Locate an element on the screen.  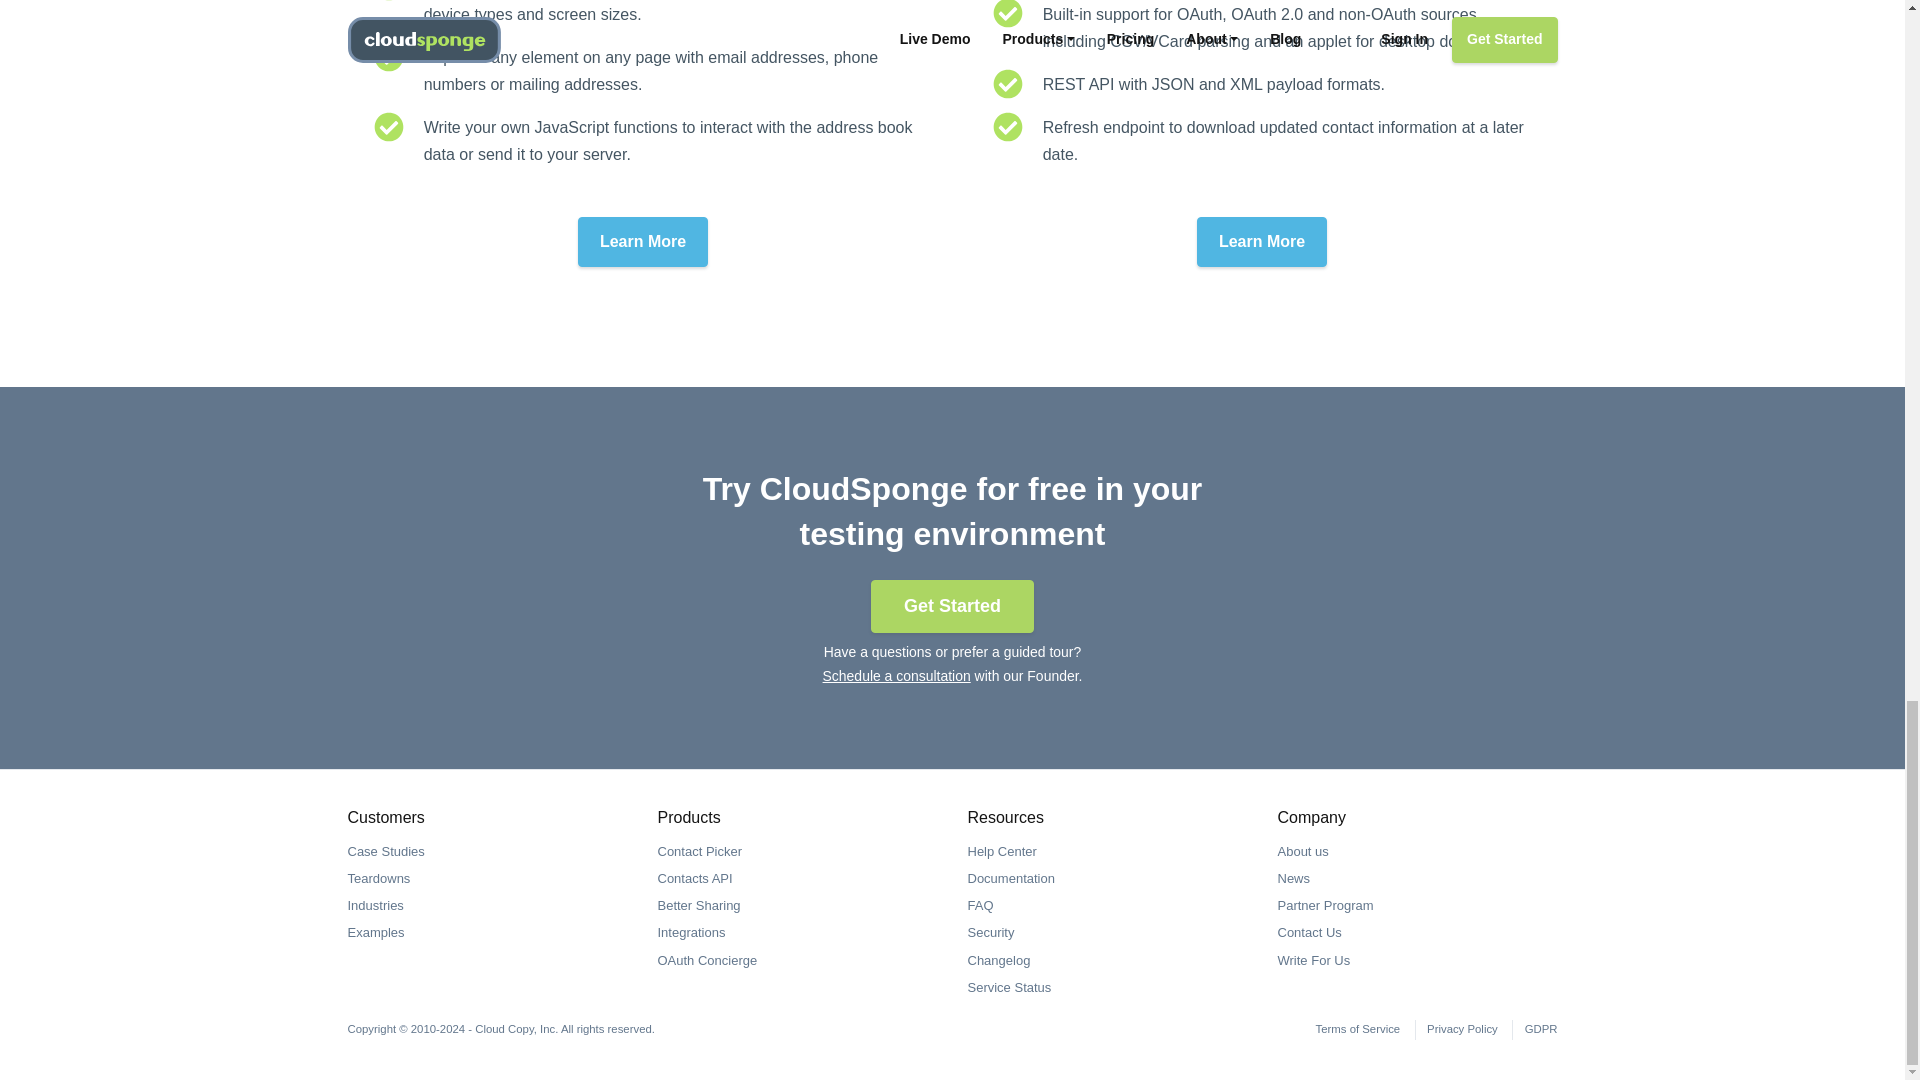
Customers is located at coordinates (386, 817).